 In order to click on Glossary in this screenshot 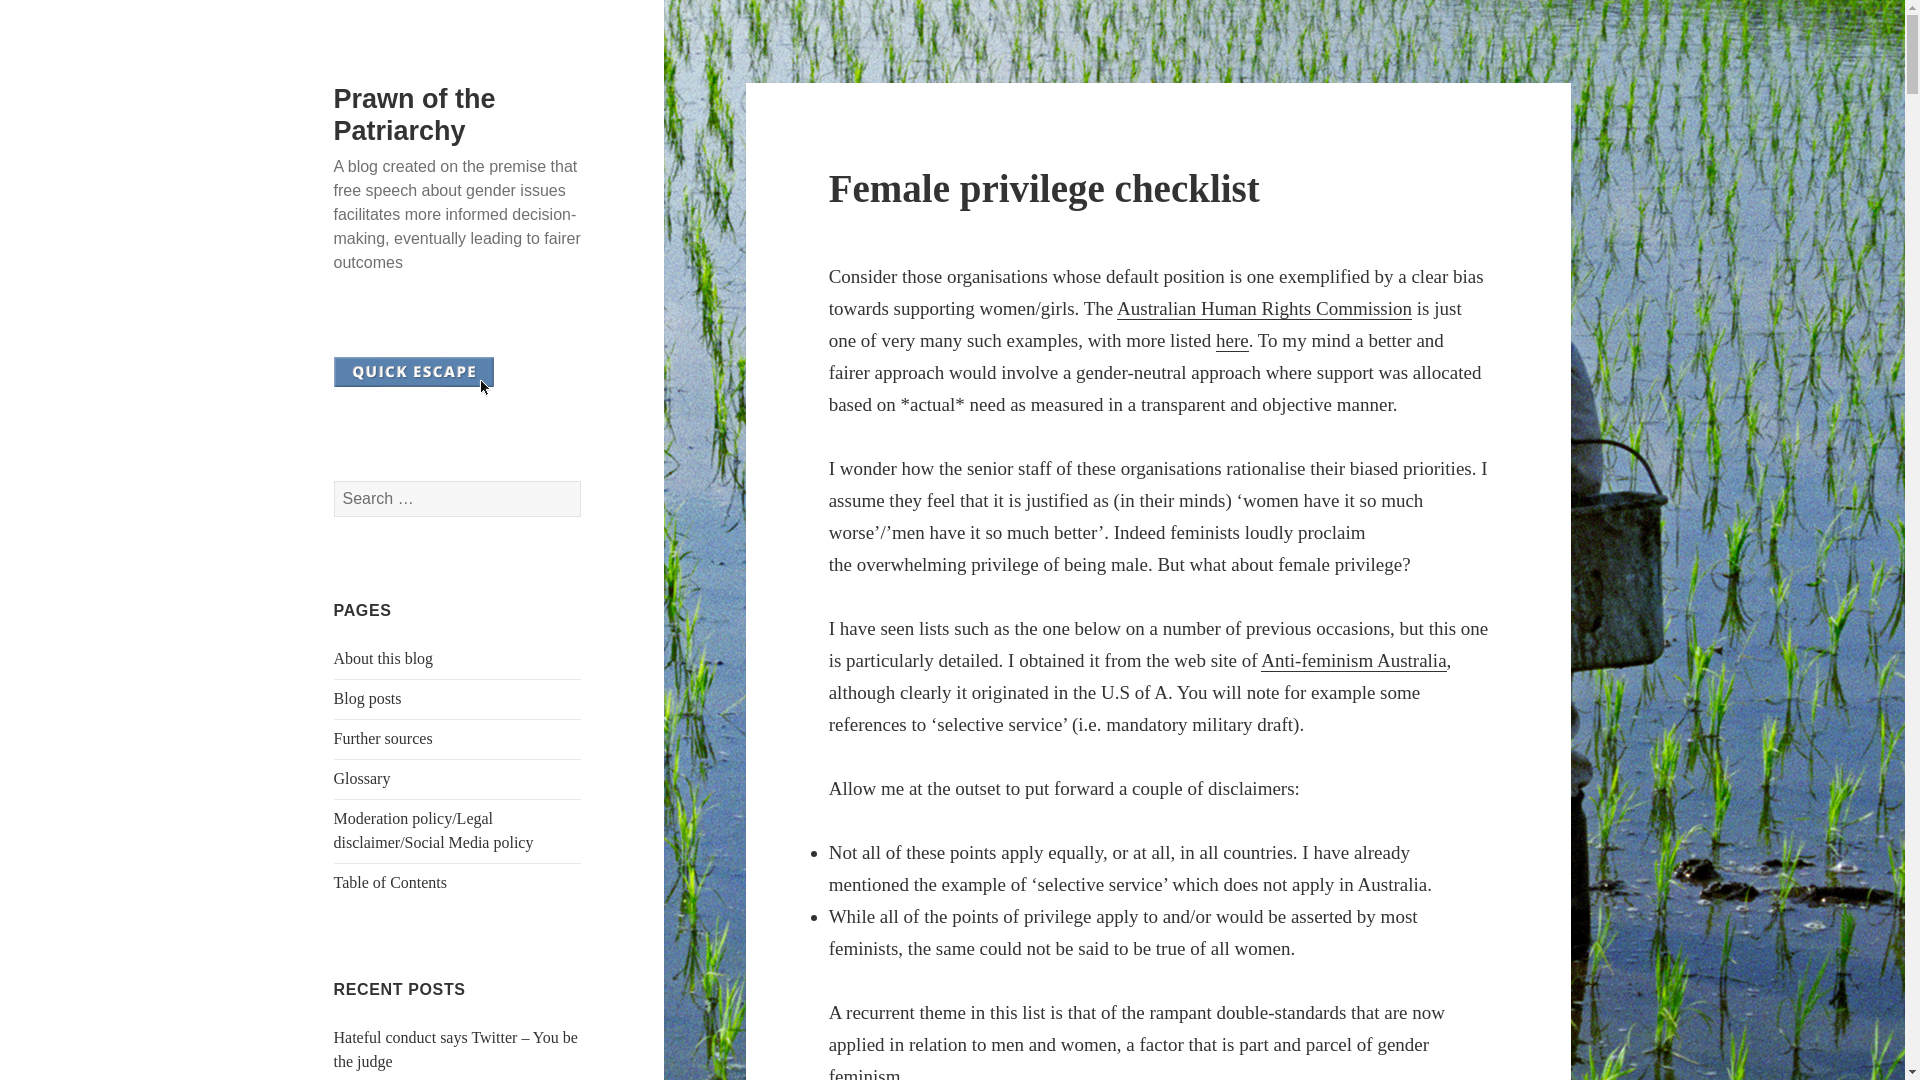, I will do `click(362, 778)`.